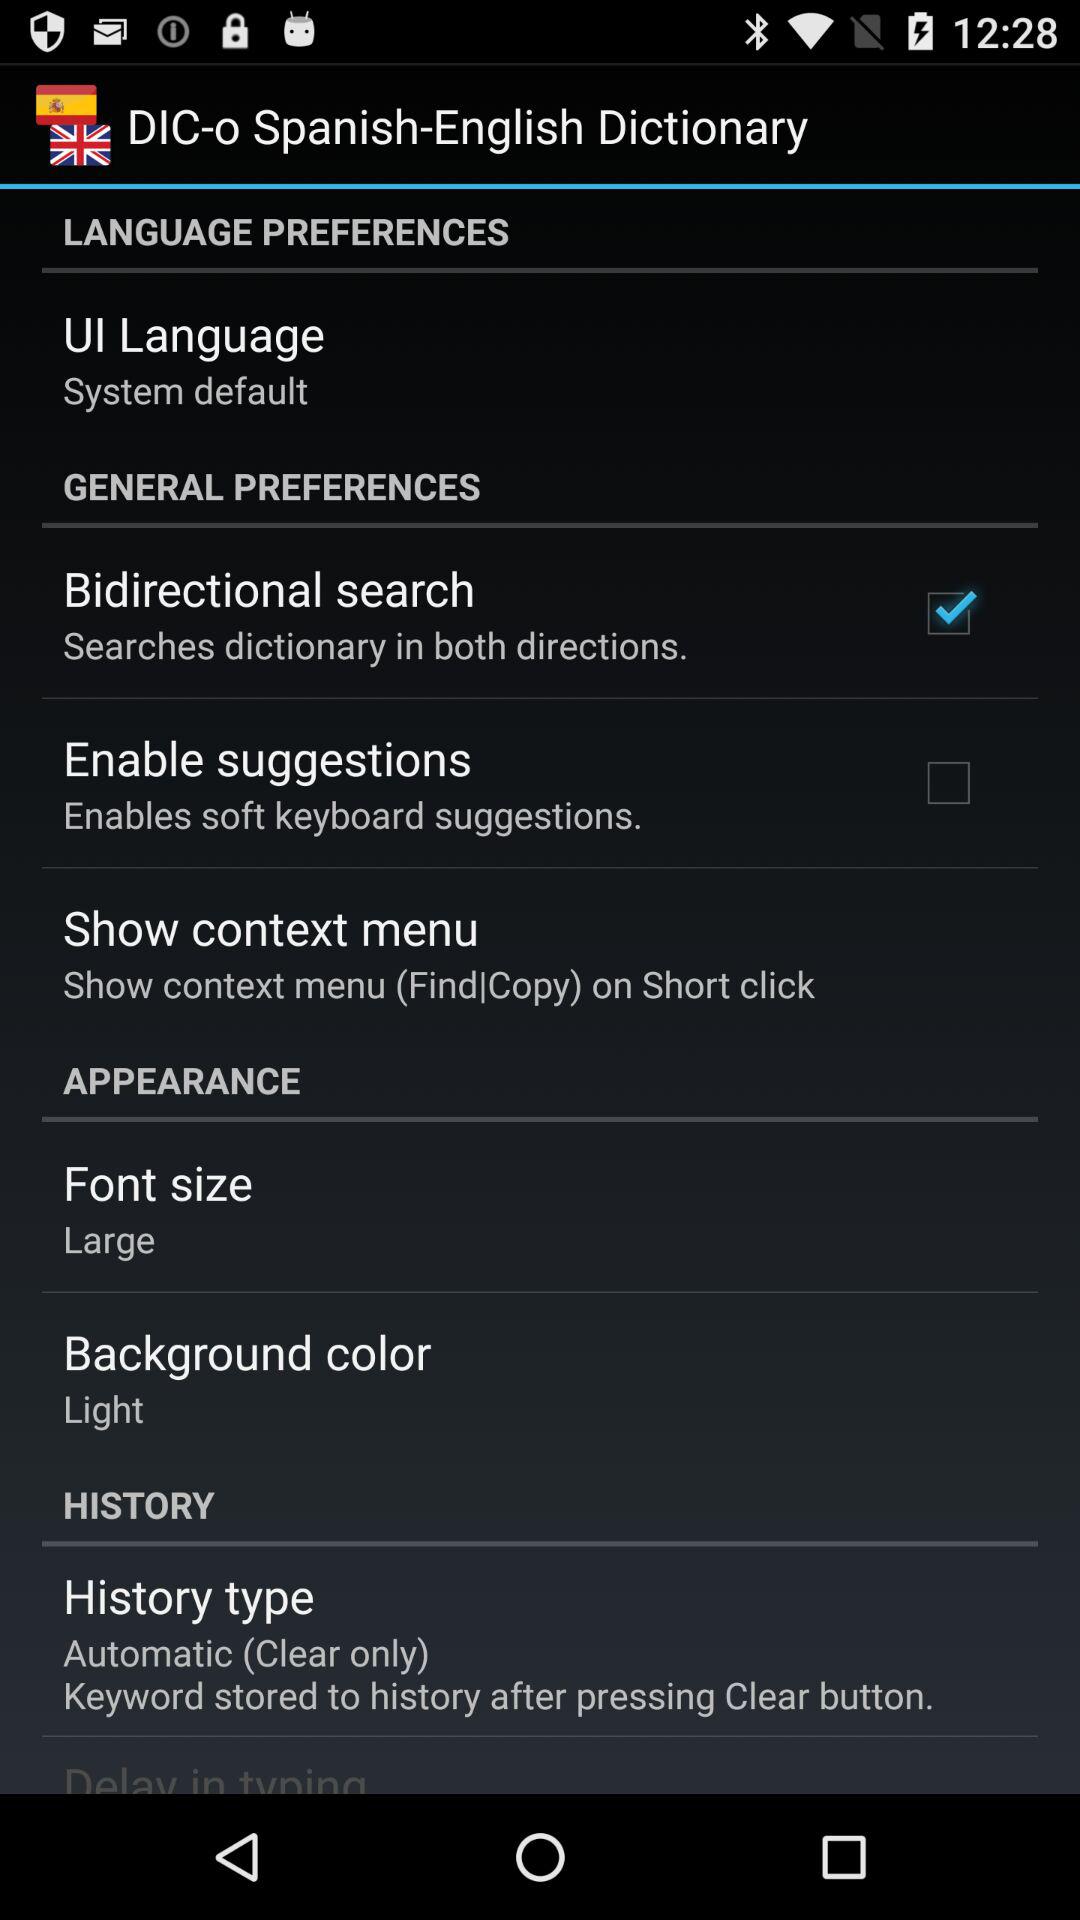 This screenshot has height=1920, width=1080. Describe the element at coordinates (376, 644) in the screenshot. I see `choose icon below bidirectional search` at that location.